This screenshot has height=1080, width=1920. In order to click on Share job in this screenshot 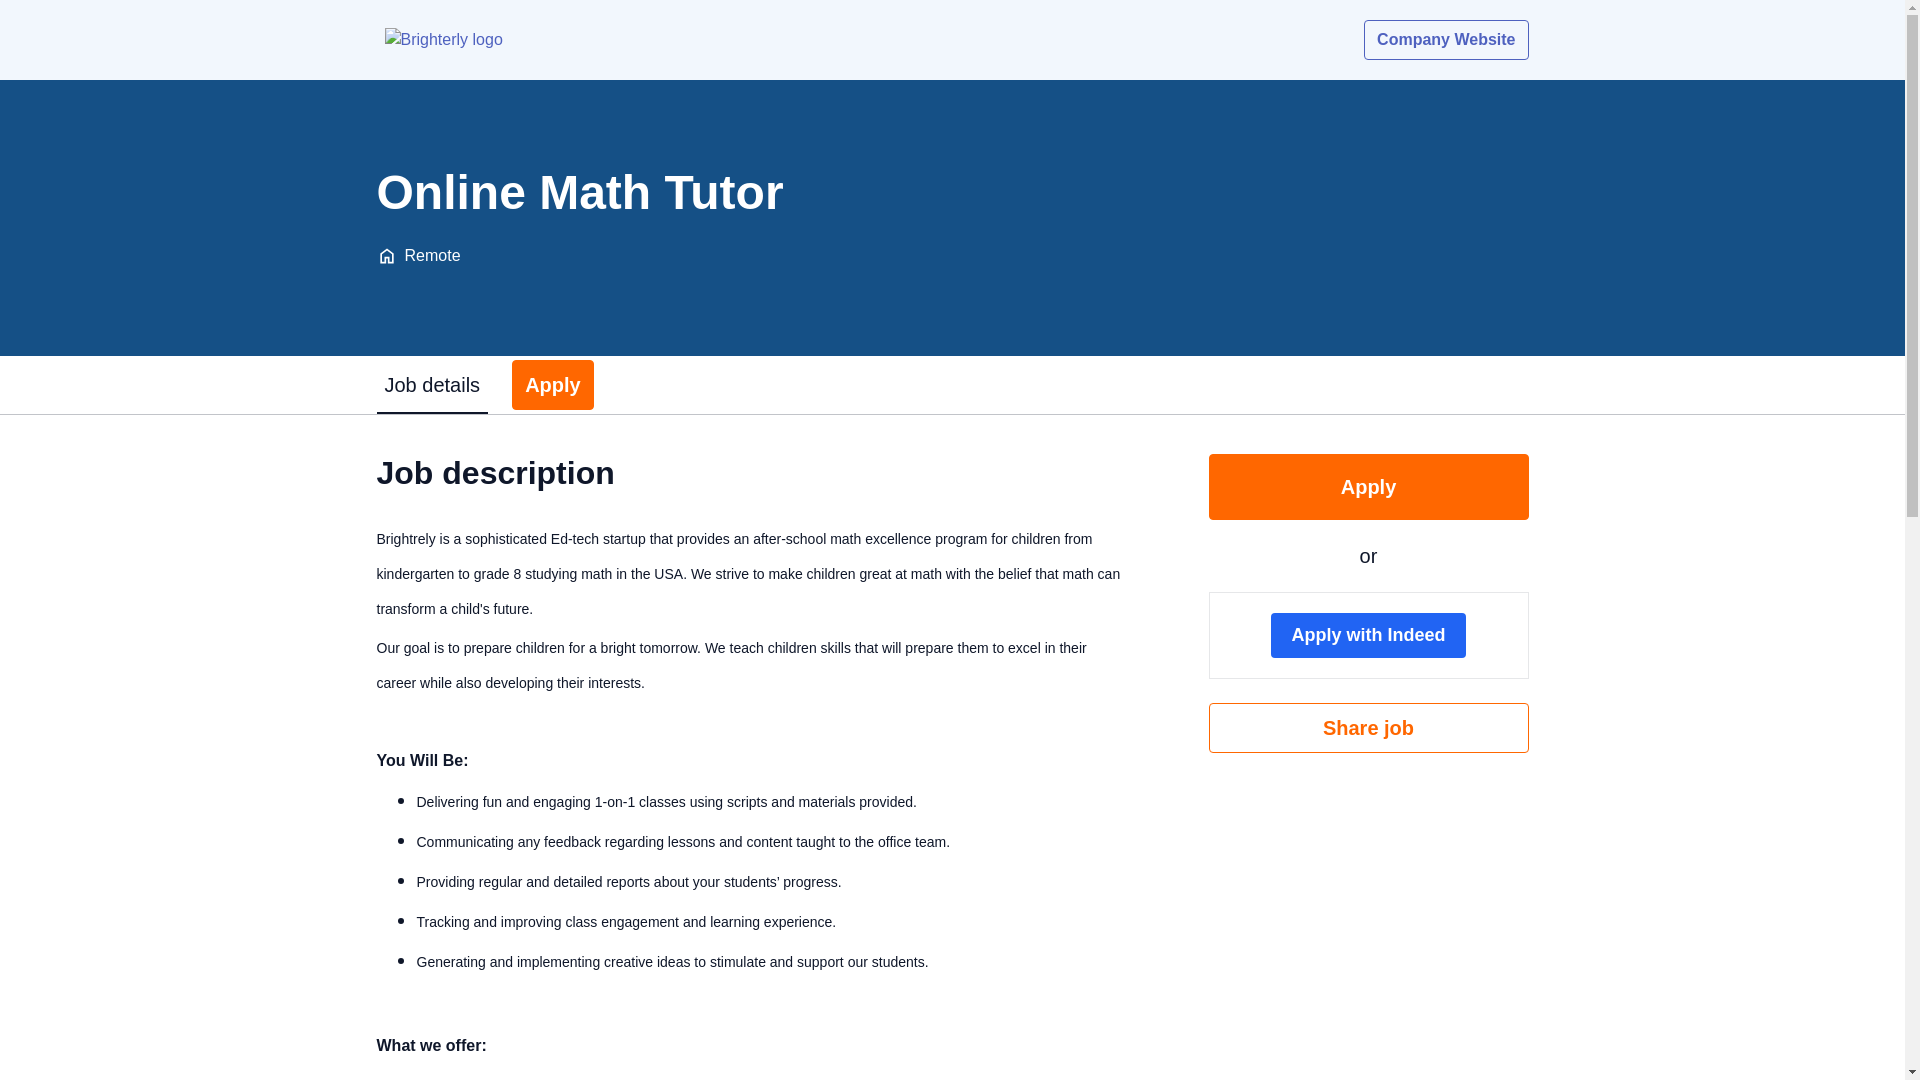, I will do `click(1368, 728)`.